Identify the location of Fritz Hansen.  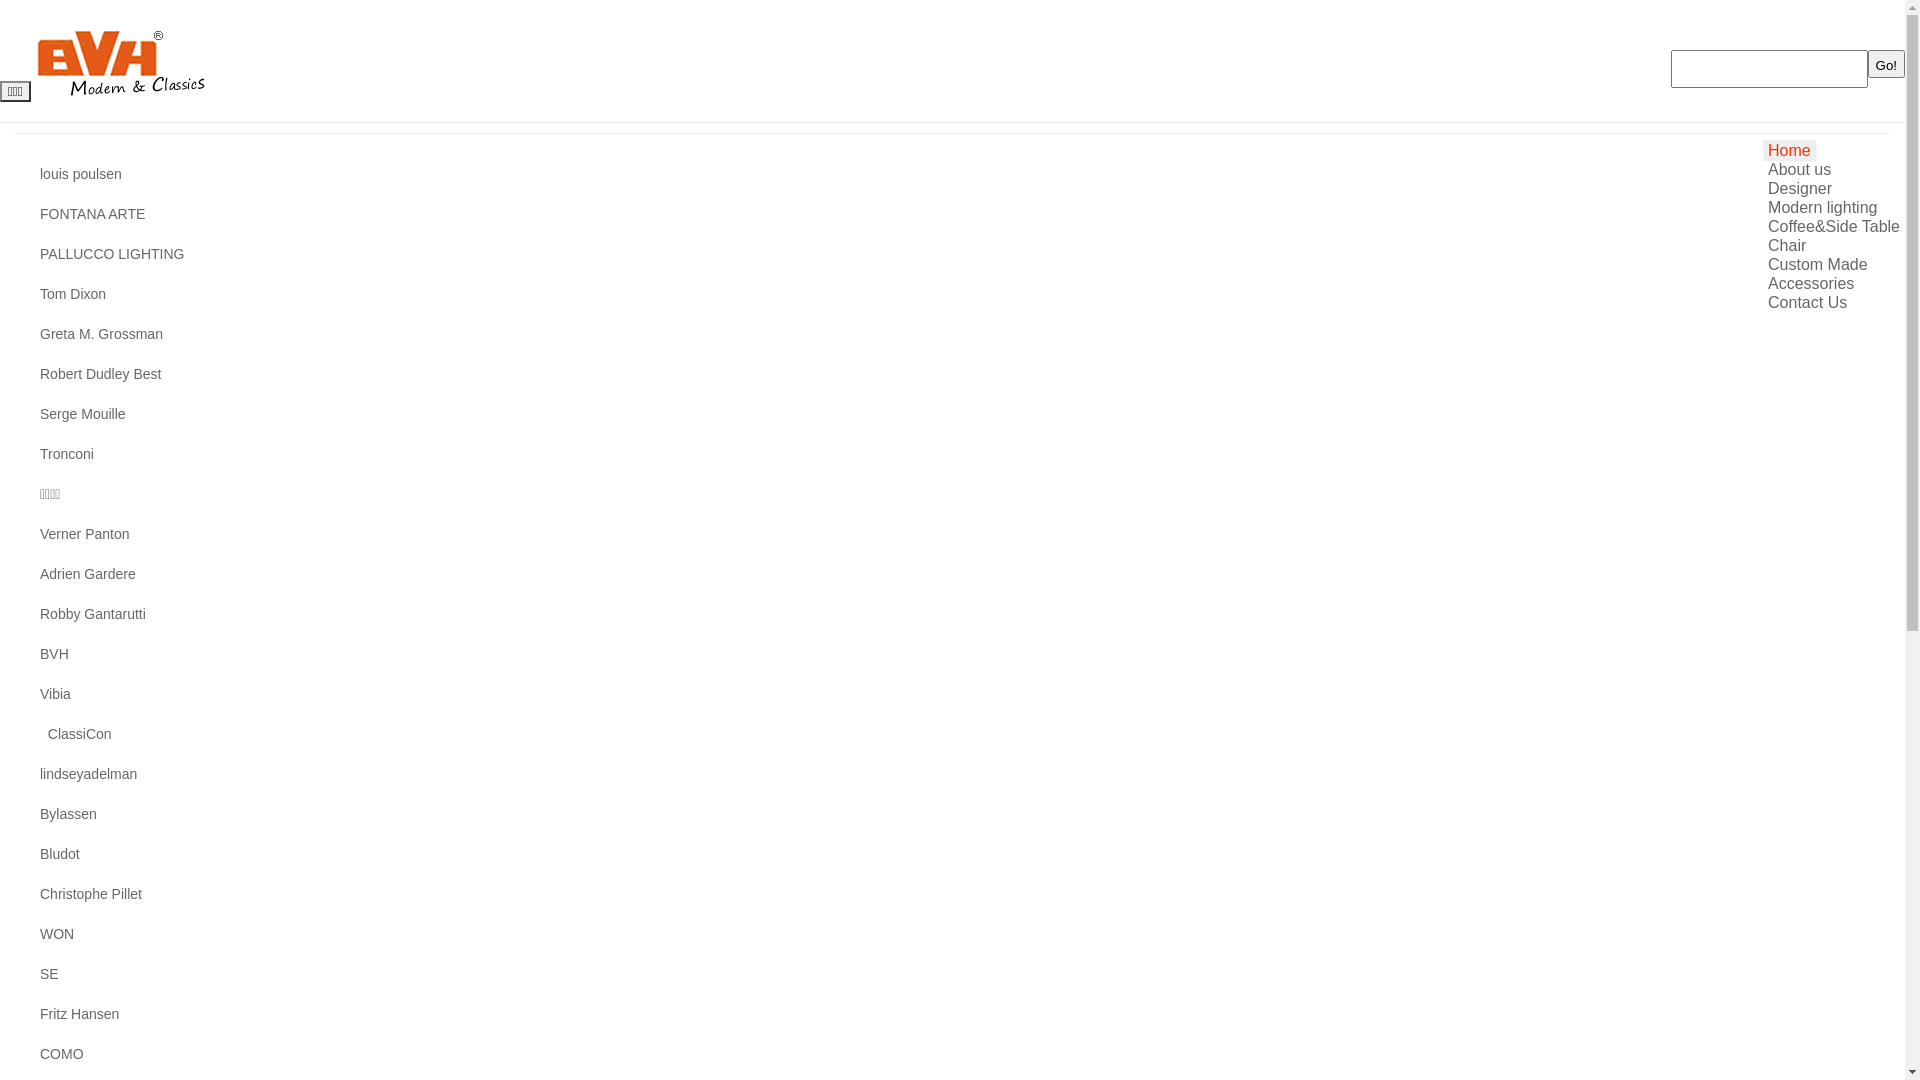
(80, 1014).